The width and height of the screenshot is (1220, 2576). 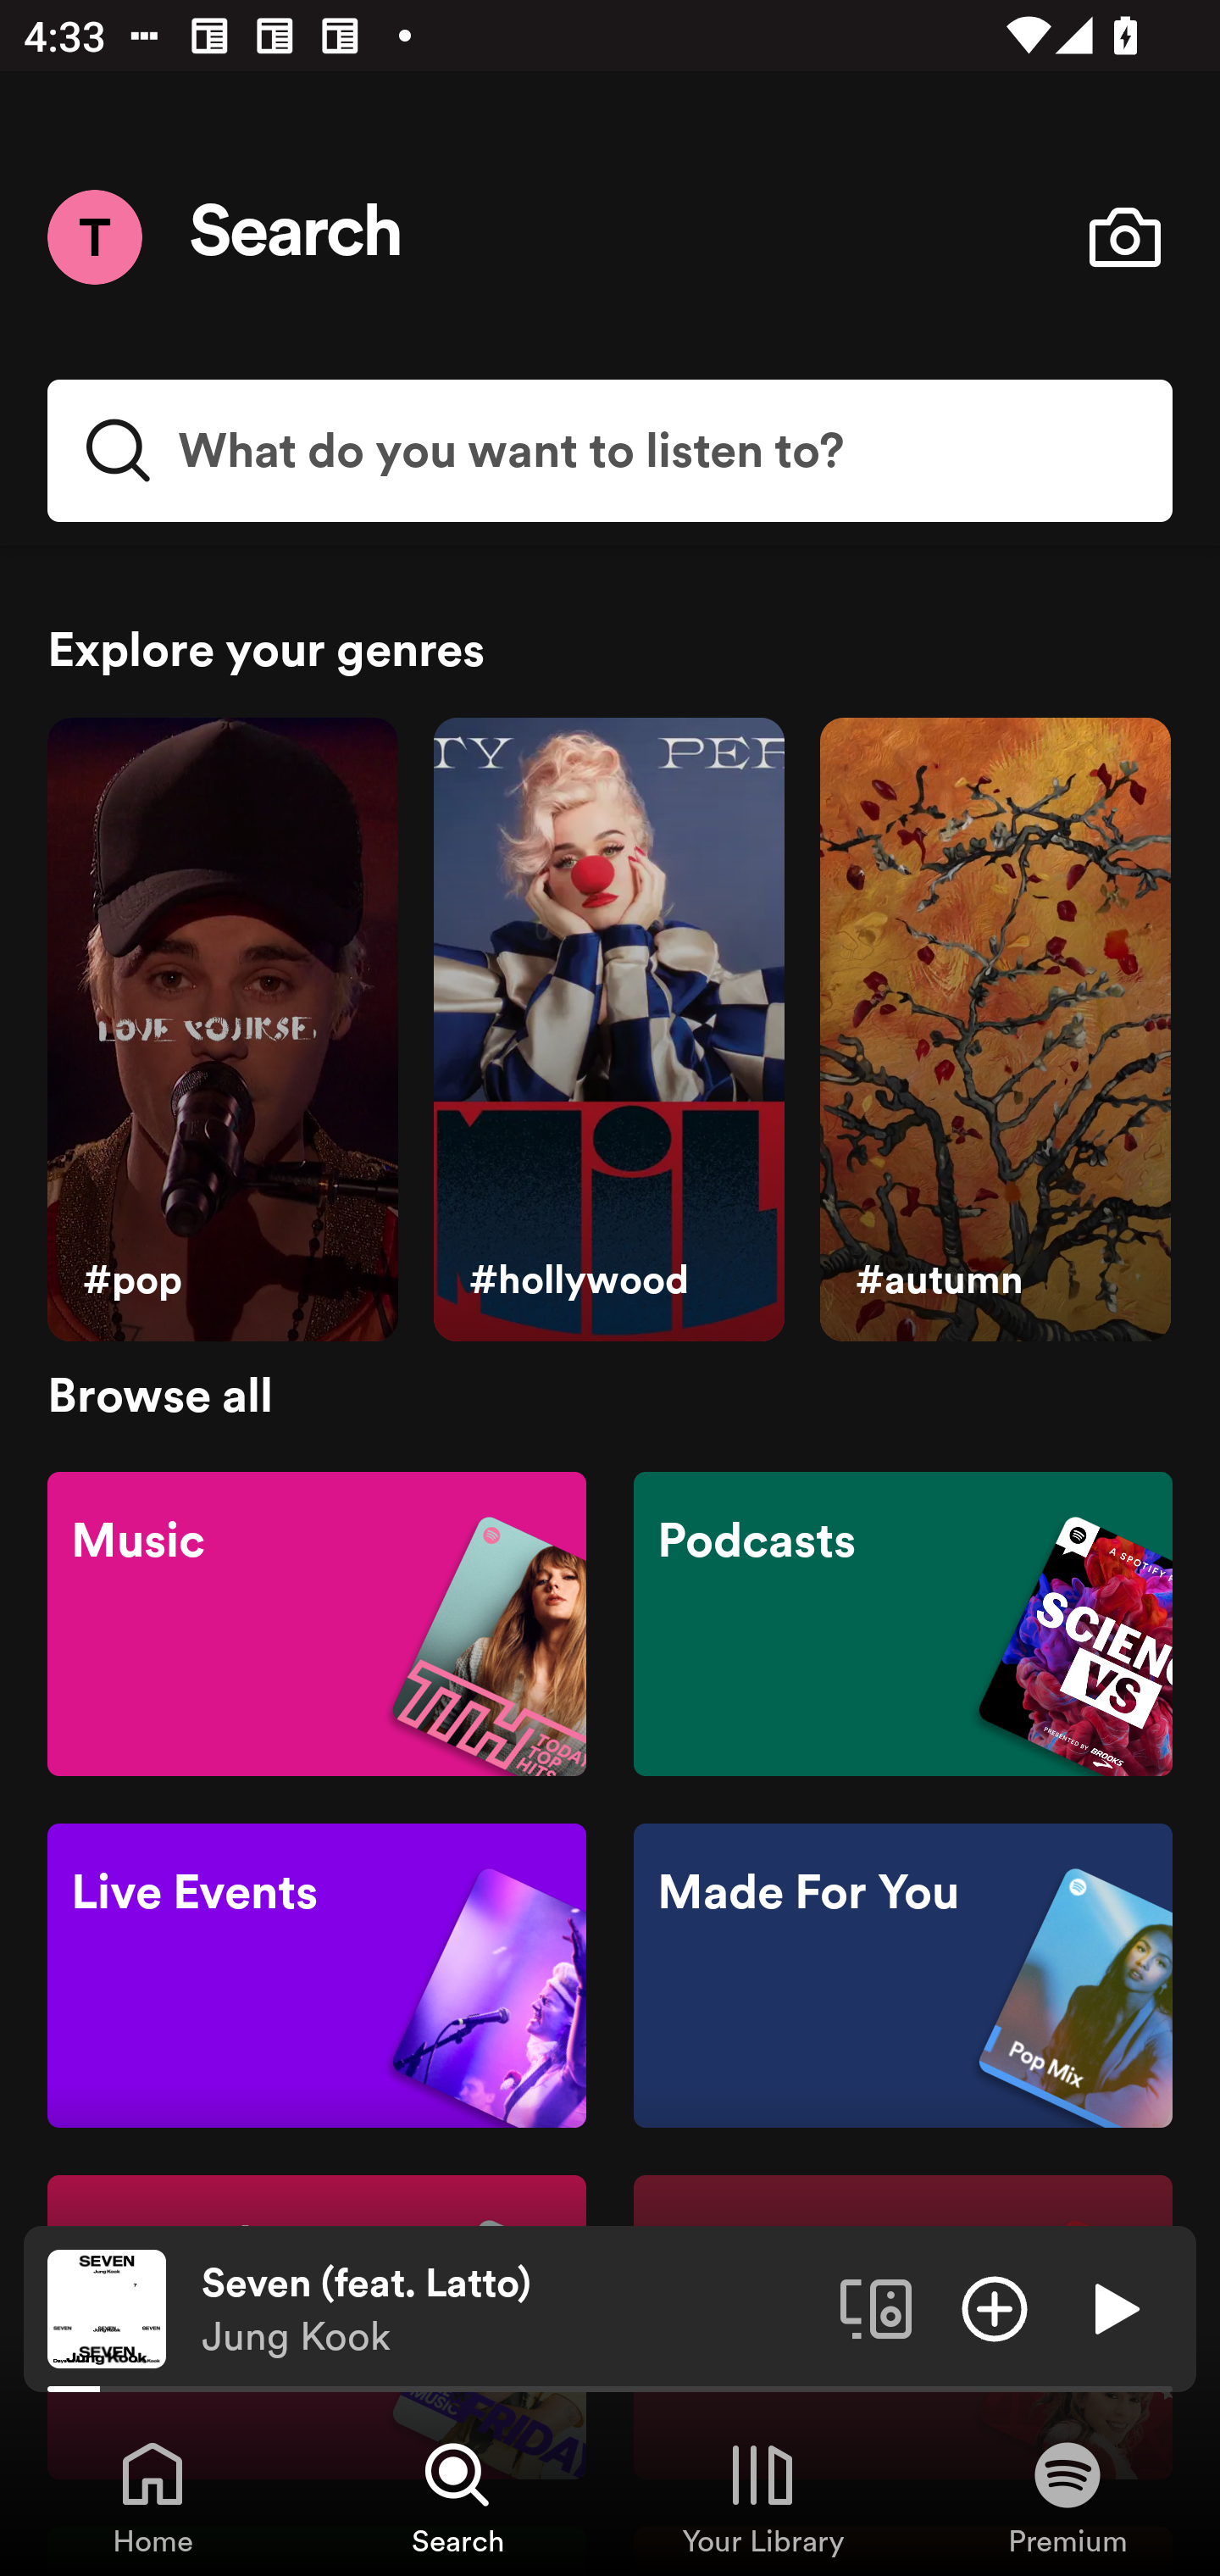 I want to click on #pop, so click(x=222, y=1030).